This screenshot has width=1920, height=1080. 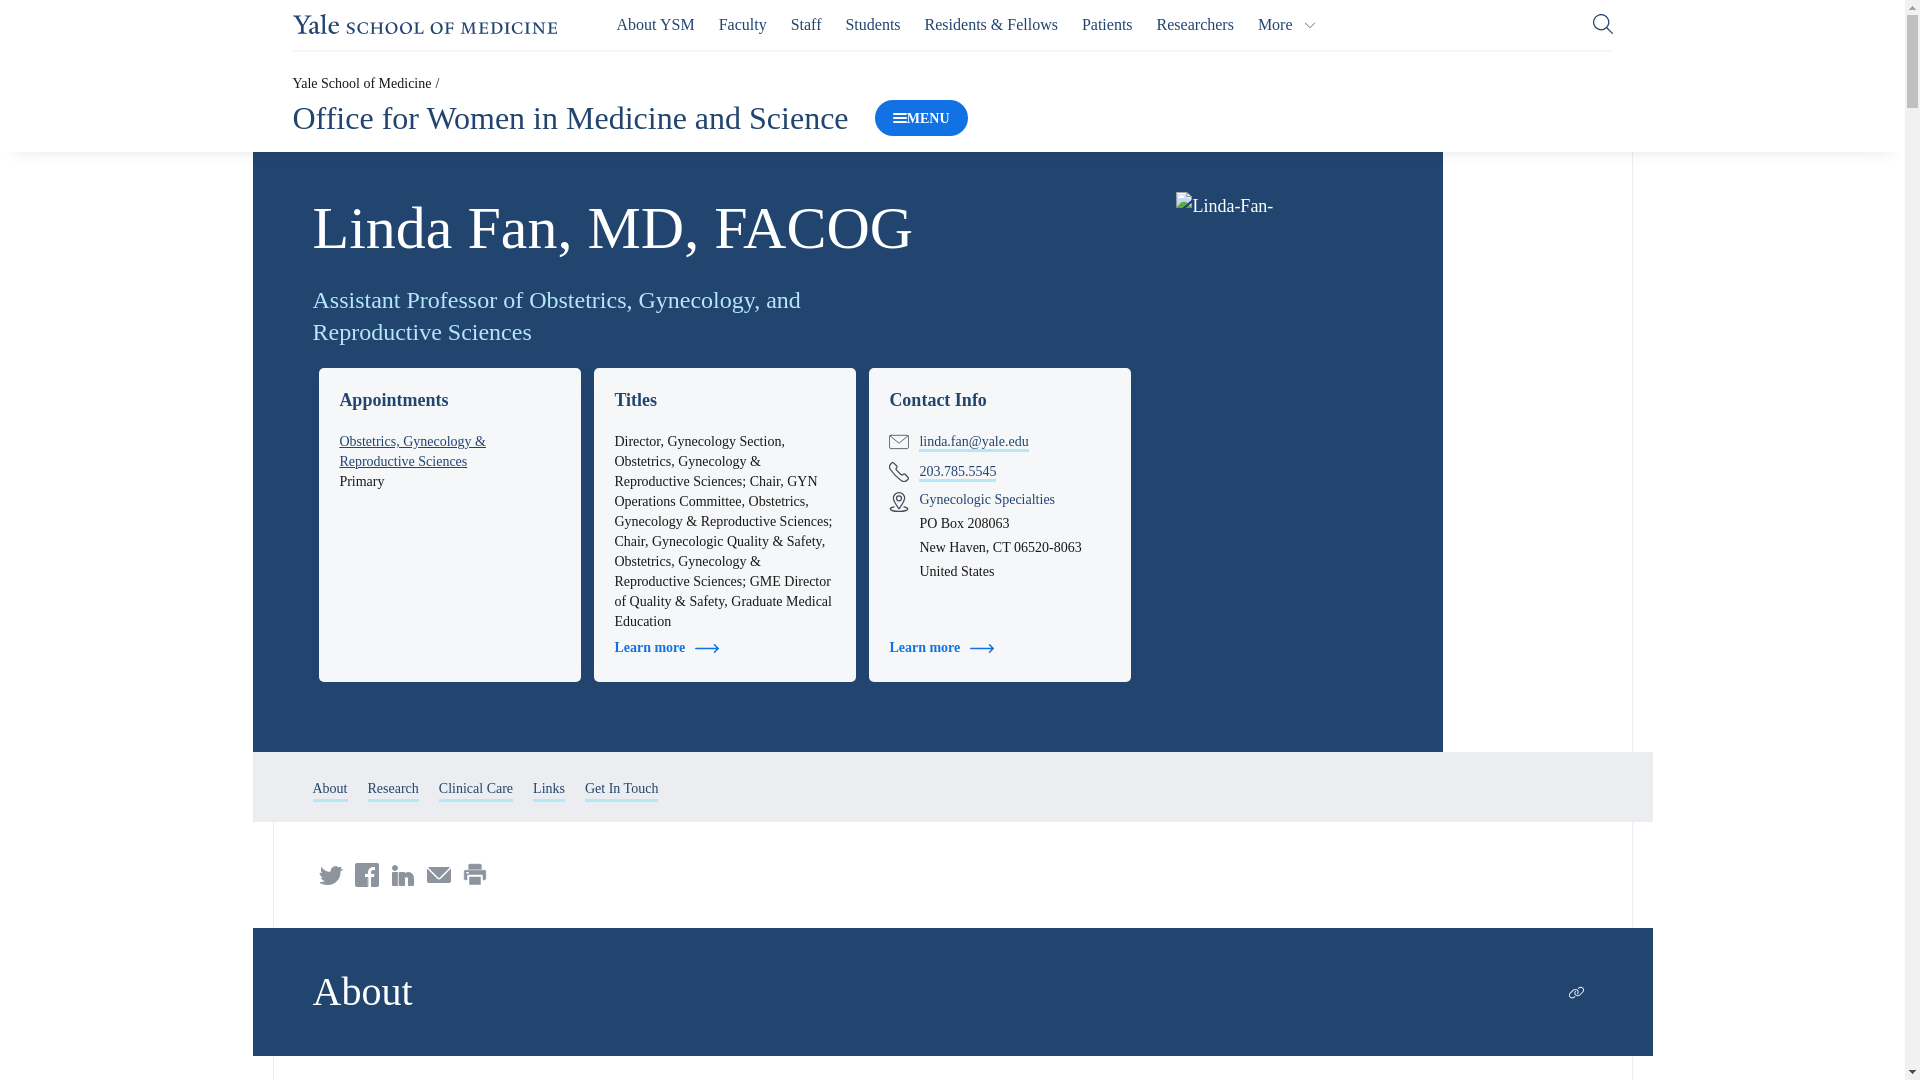 I want to click on Staff, so click(x=806, y=24).